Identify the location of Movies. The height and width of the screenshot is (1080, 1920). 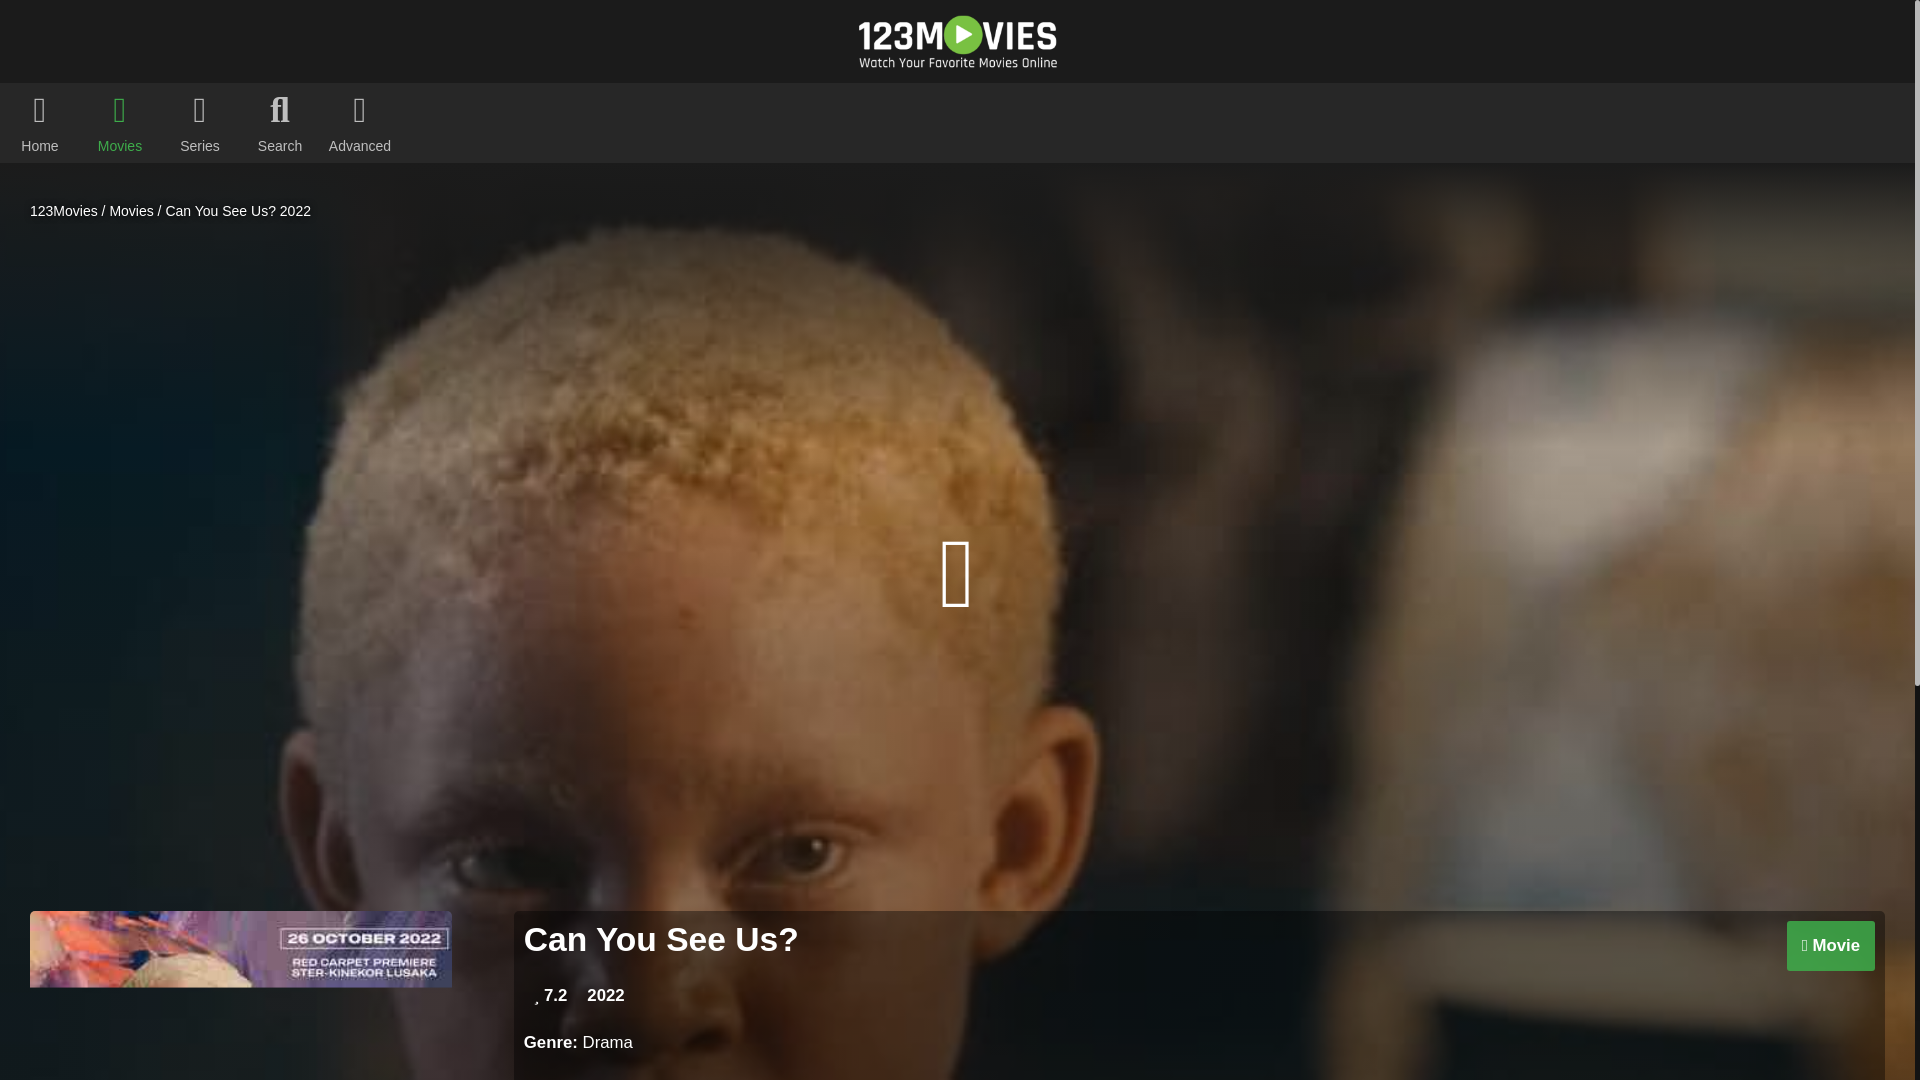
(131, 211).